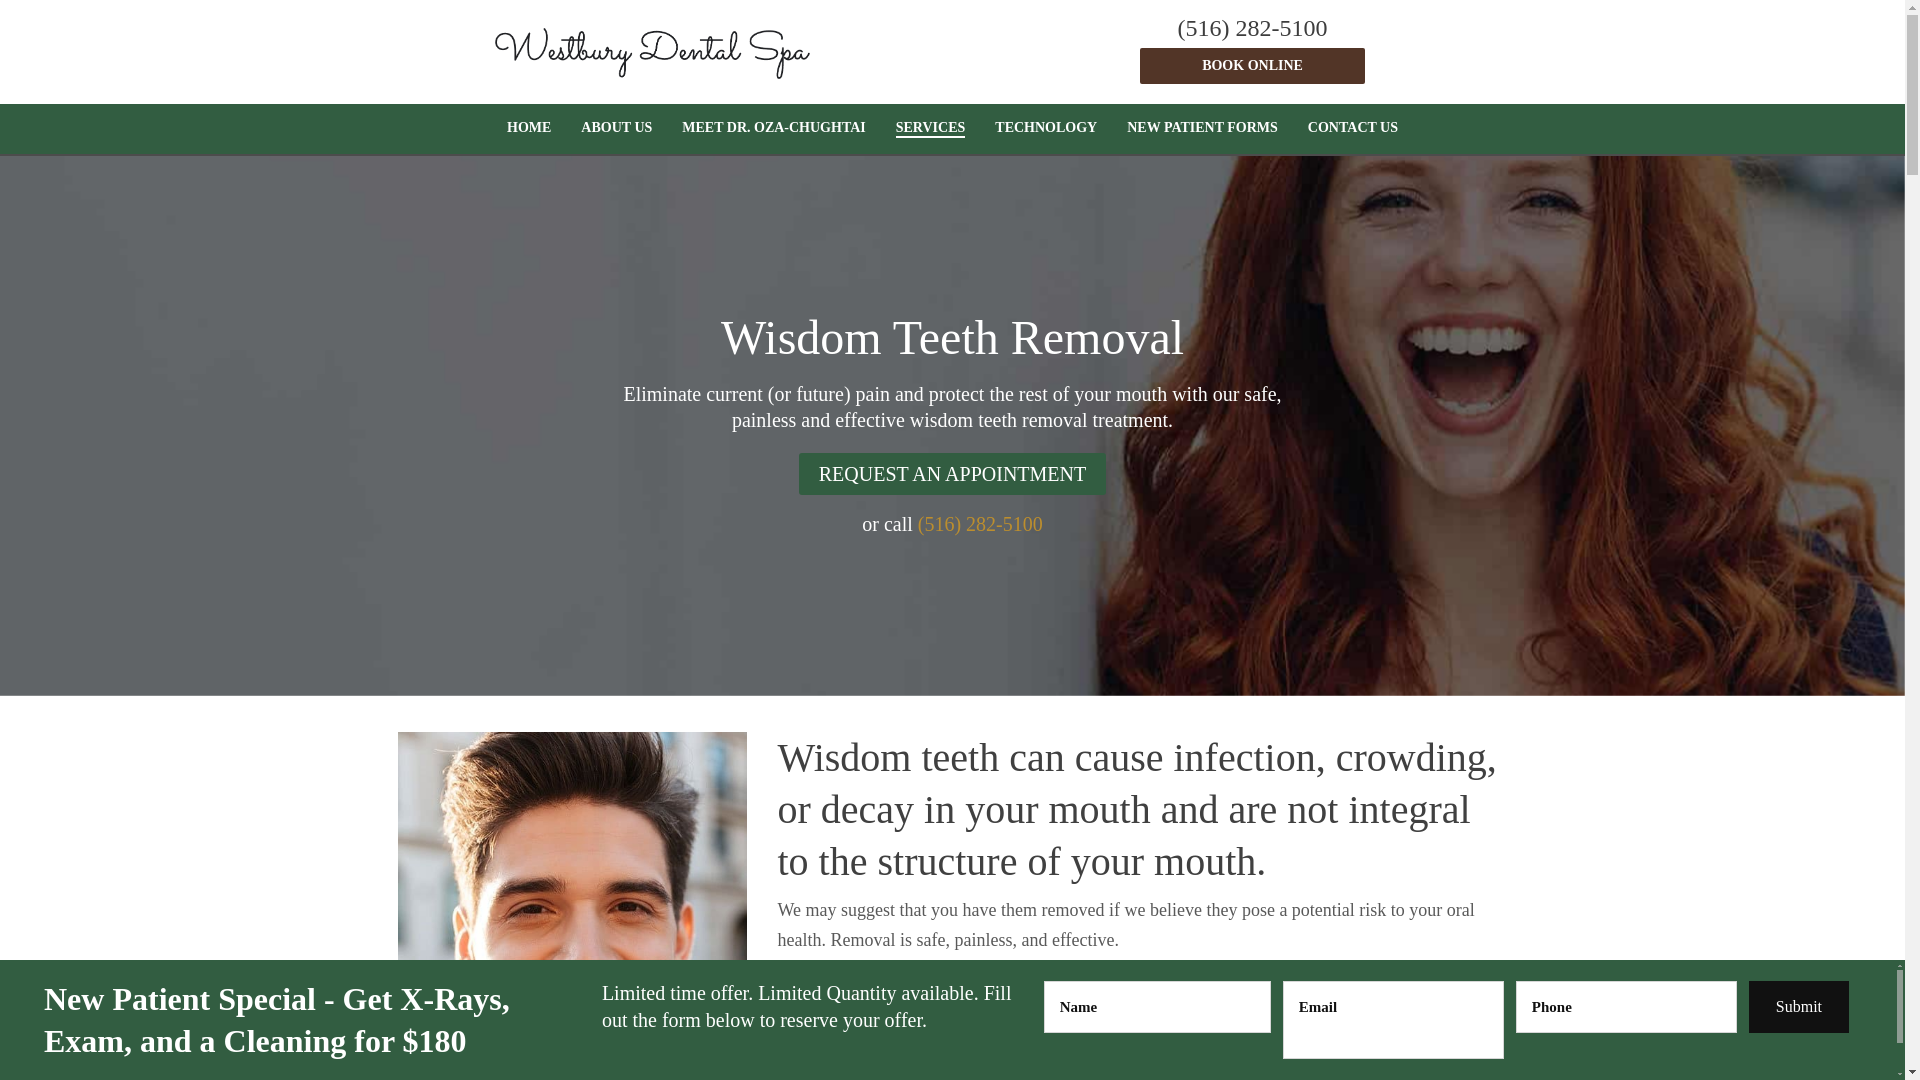  What do you see at coordinates (1045, 128) in the screenshot?
I see `TECHNOLOGY` at bounding box center [1045, 128].